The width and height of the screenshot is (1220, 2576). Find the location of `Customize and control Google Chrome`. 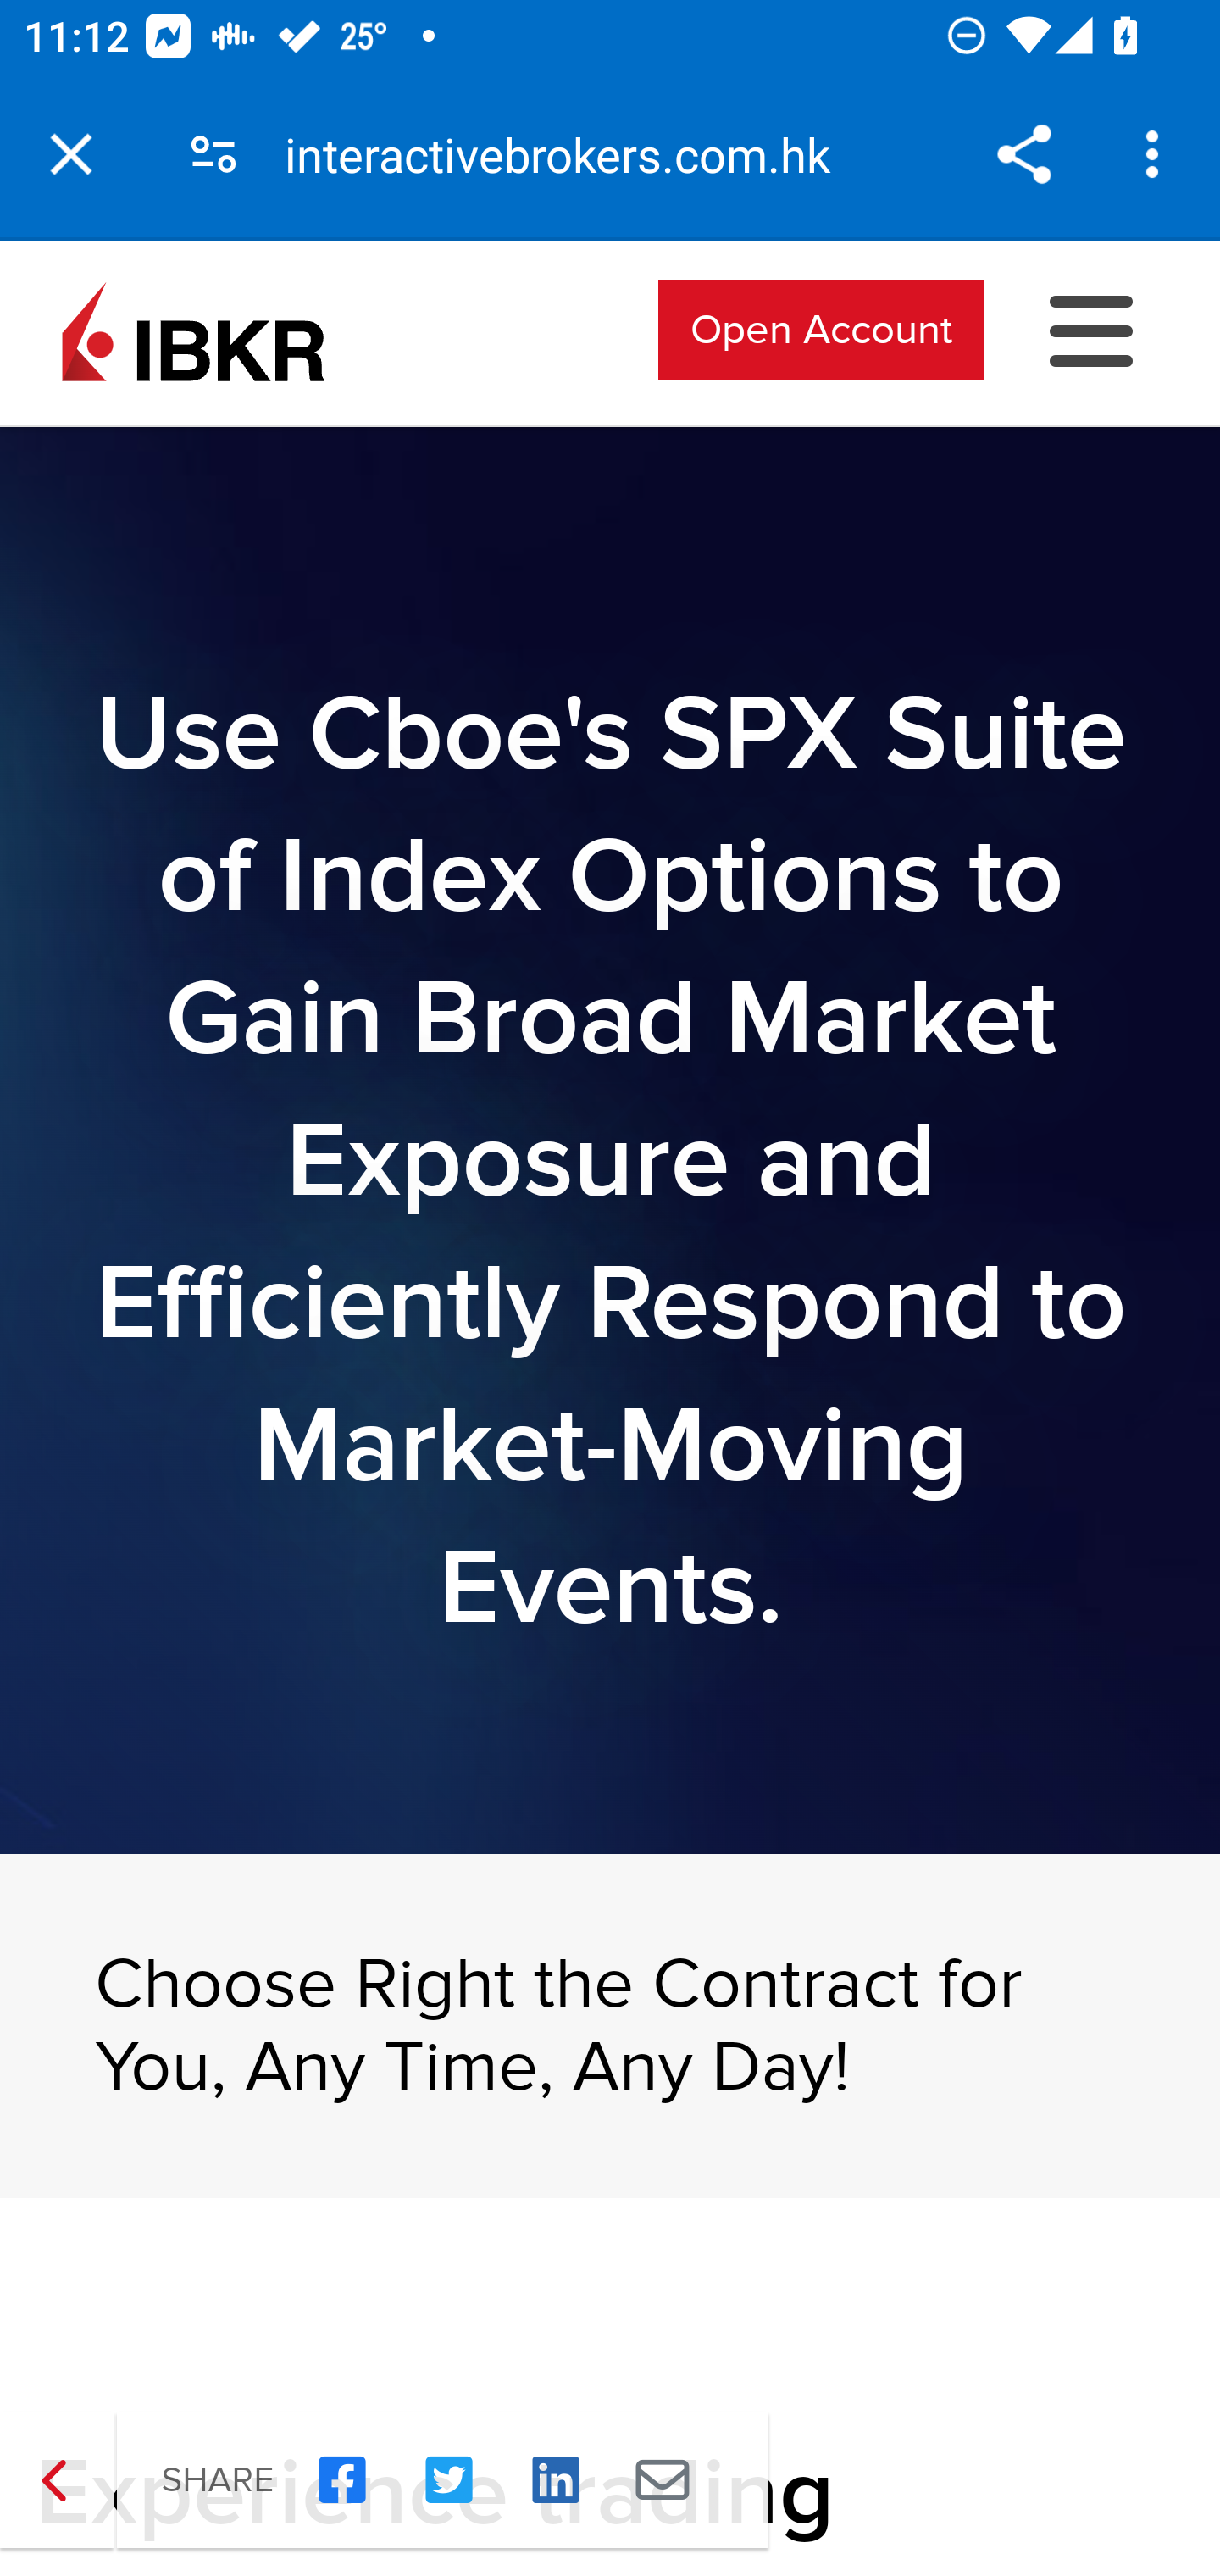

Customize and control Google Chrome is located at coordinates (1157, 154).